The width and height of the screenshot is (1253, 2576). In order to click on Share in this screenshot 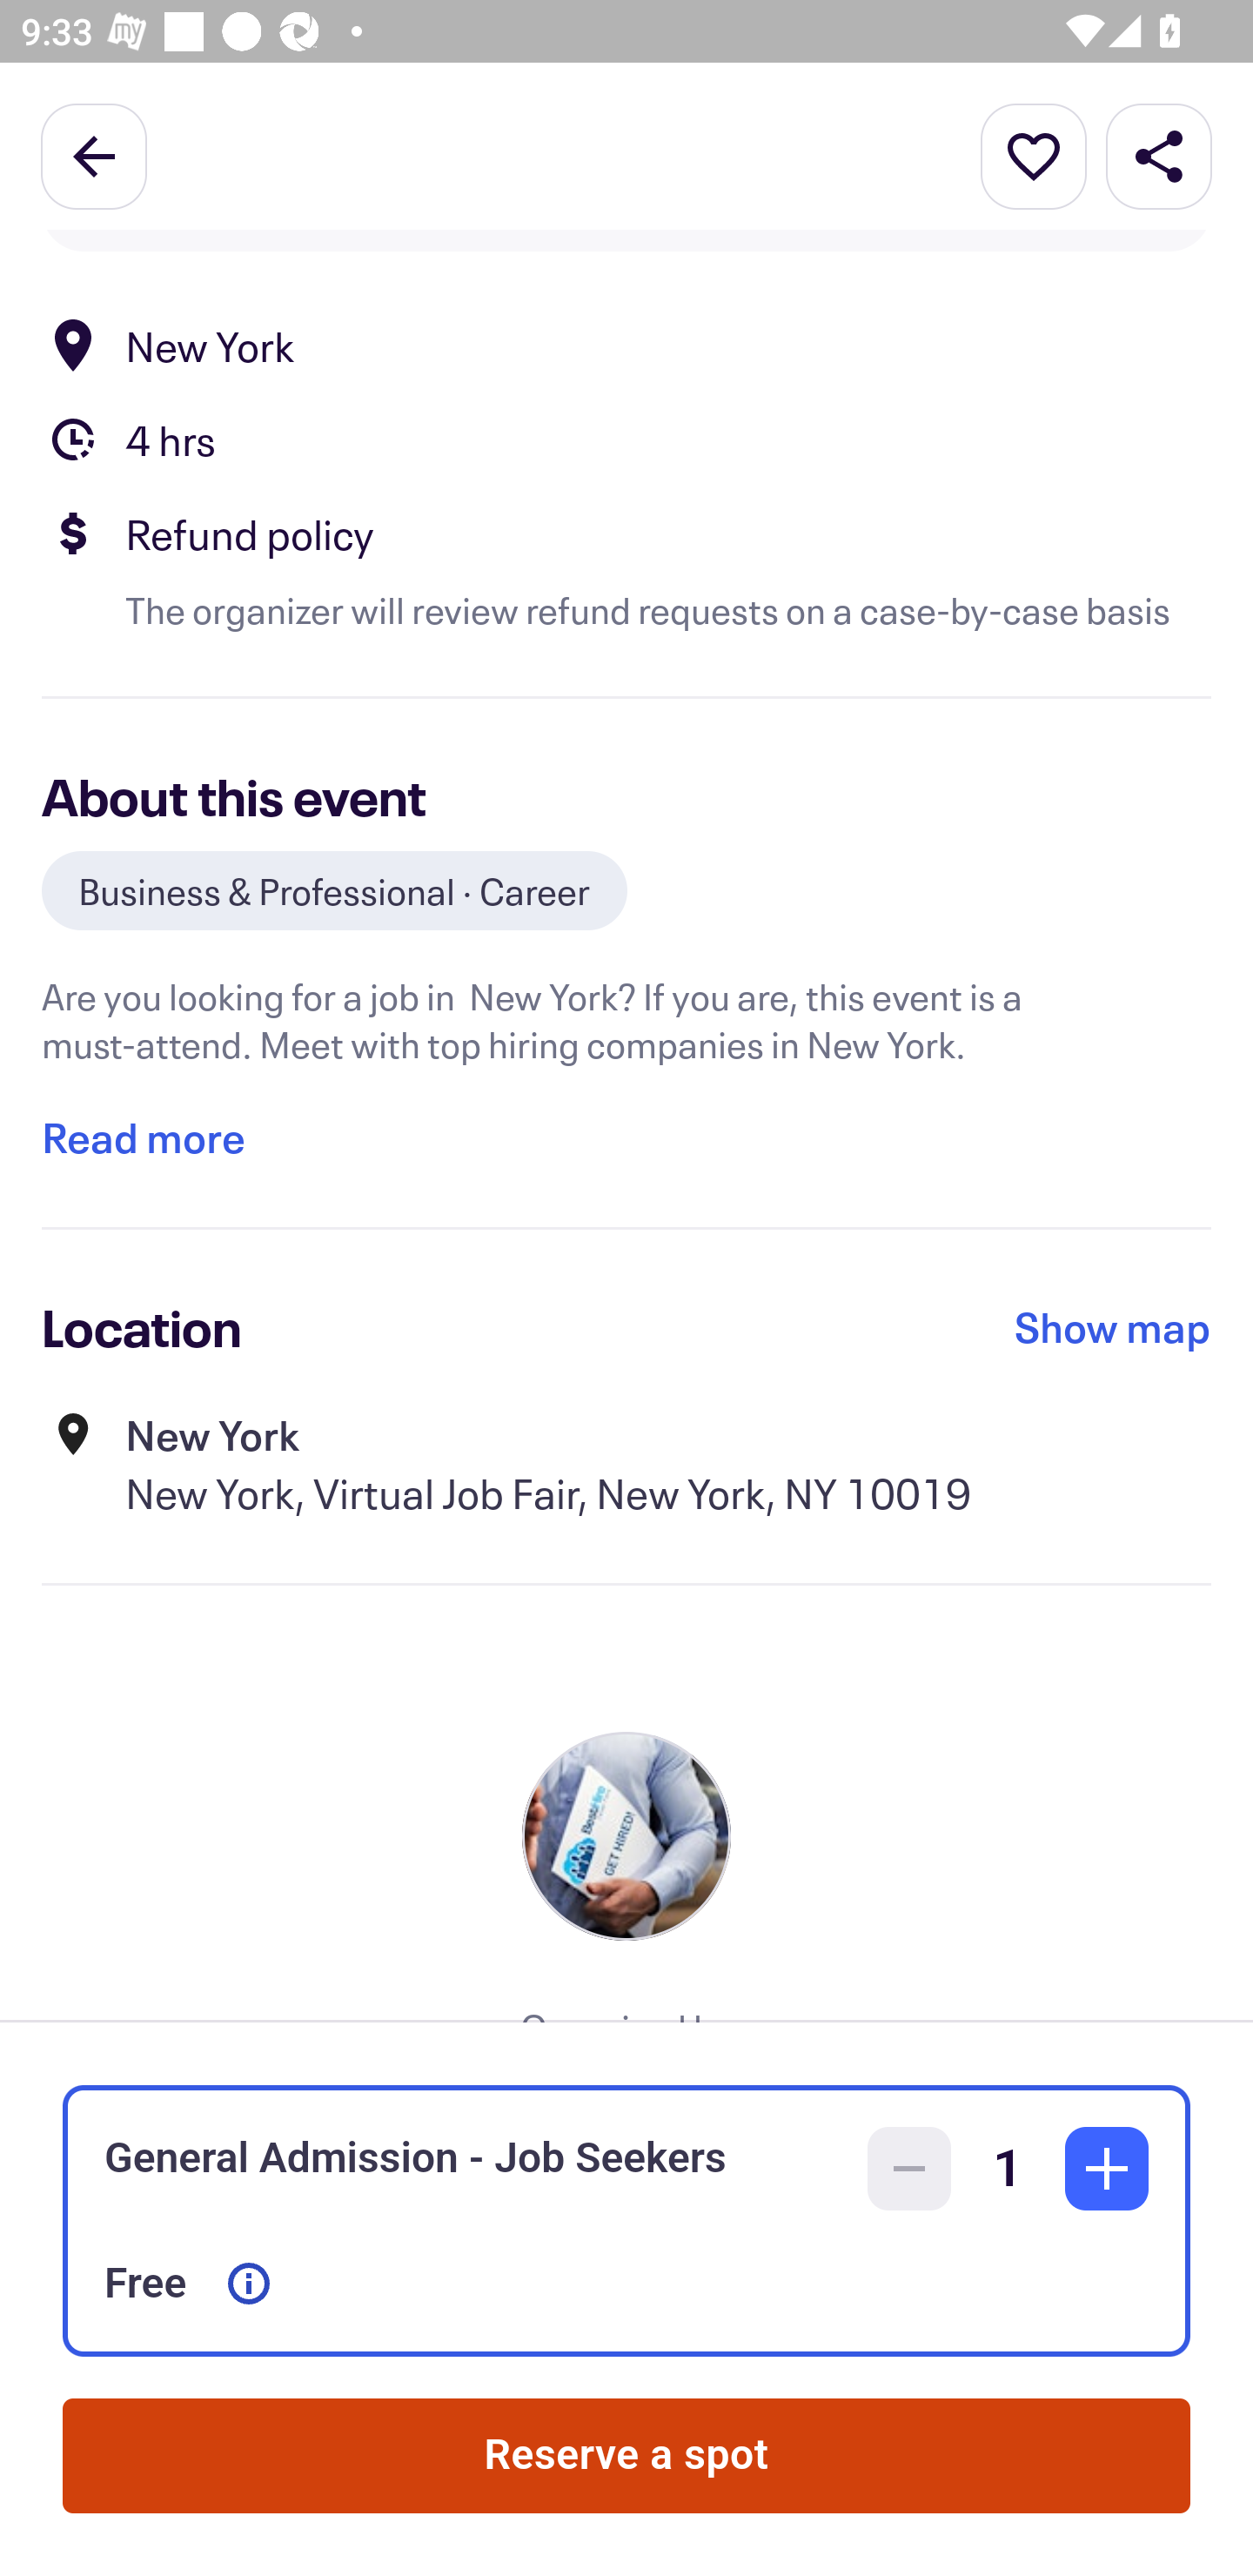, I will do `click(1159, 155)`.